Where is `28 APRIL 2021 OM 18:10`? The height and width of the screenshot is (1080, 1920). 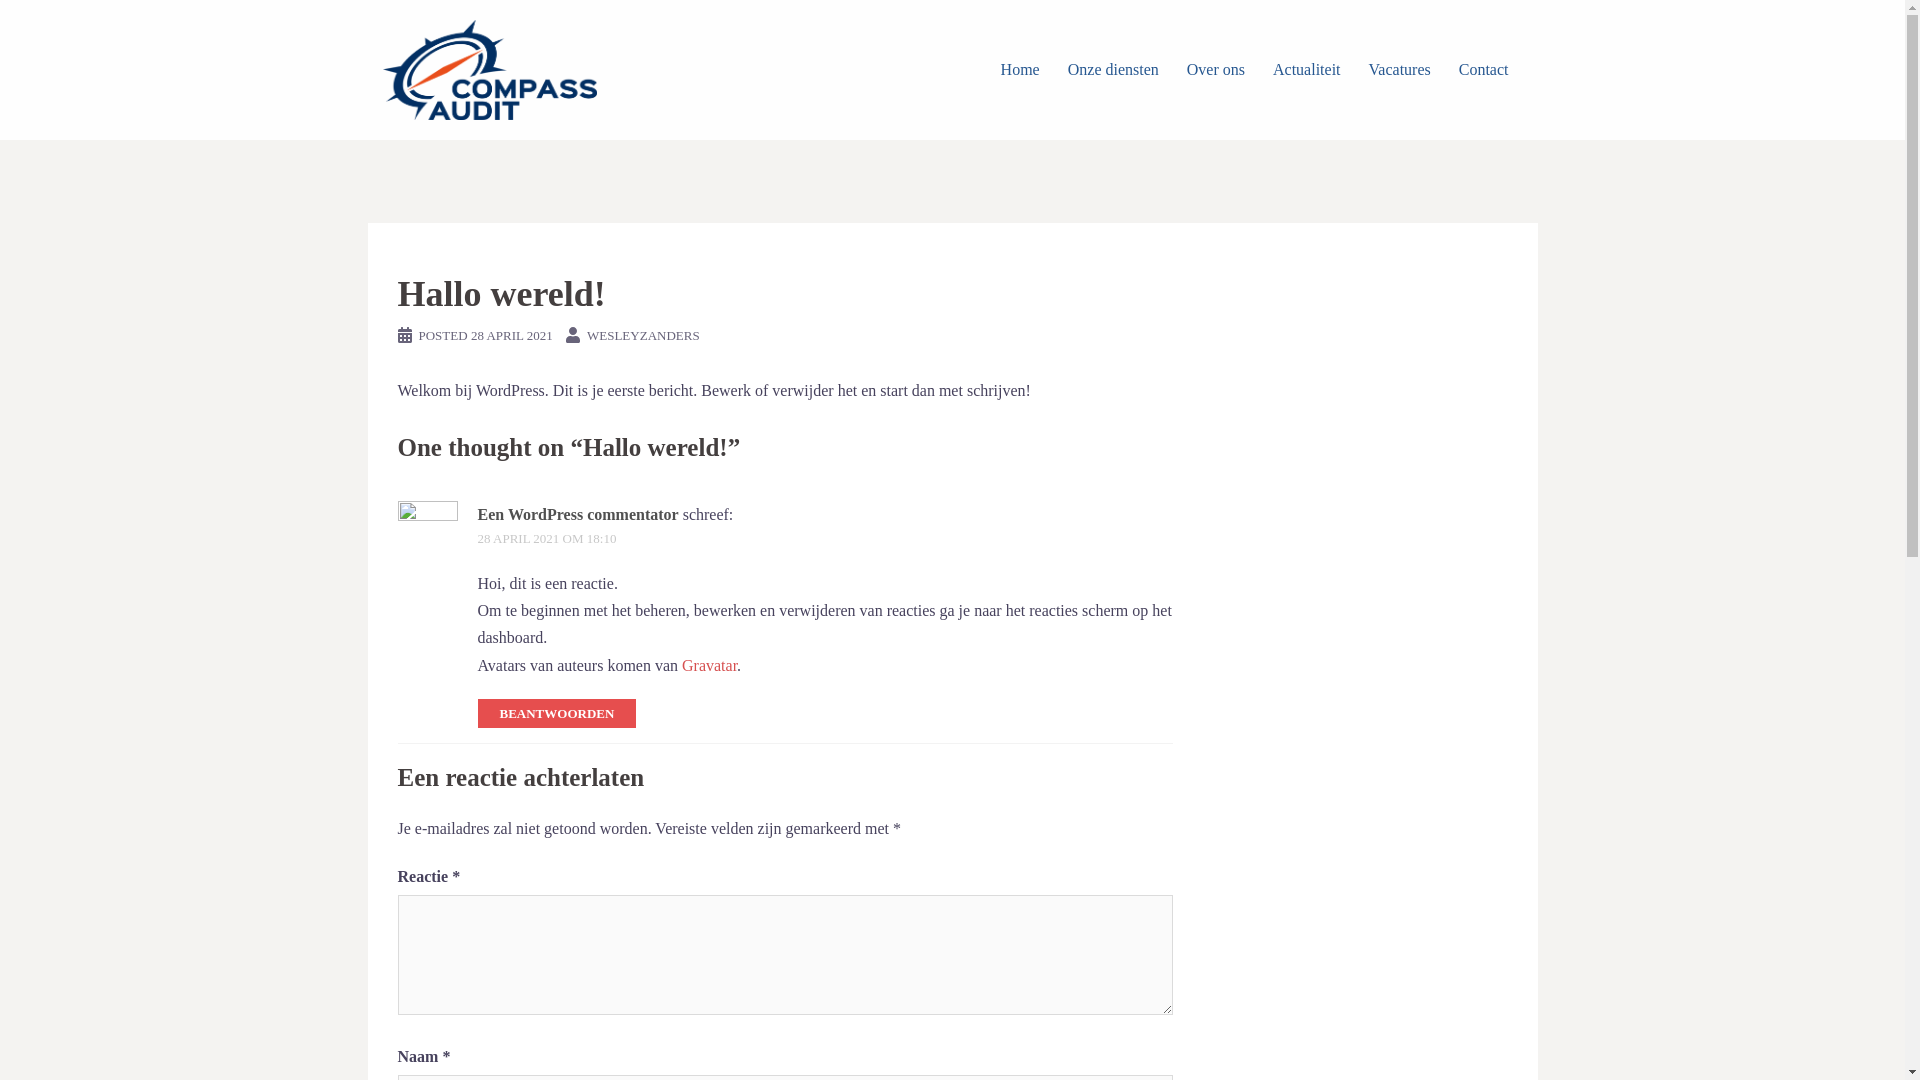 28 APRIL 2021 OM 18:10 is located at coordinates (548, 538).